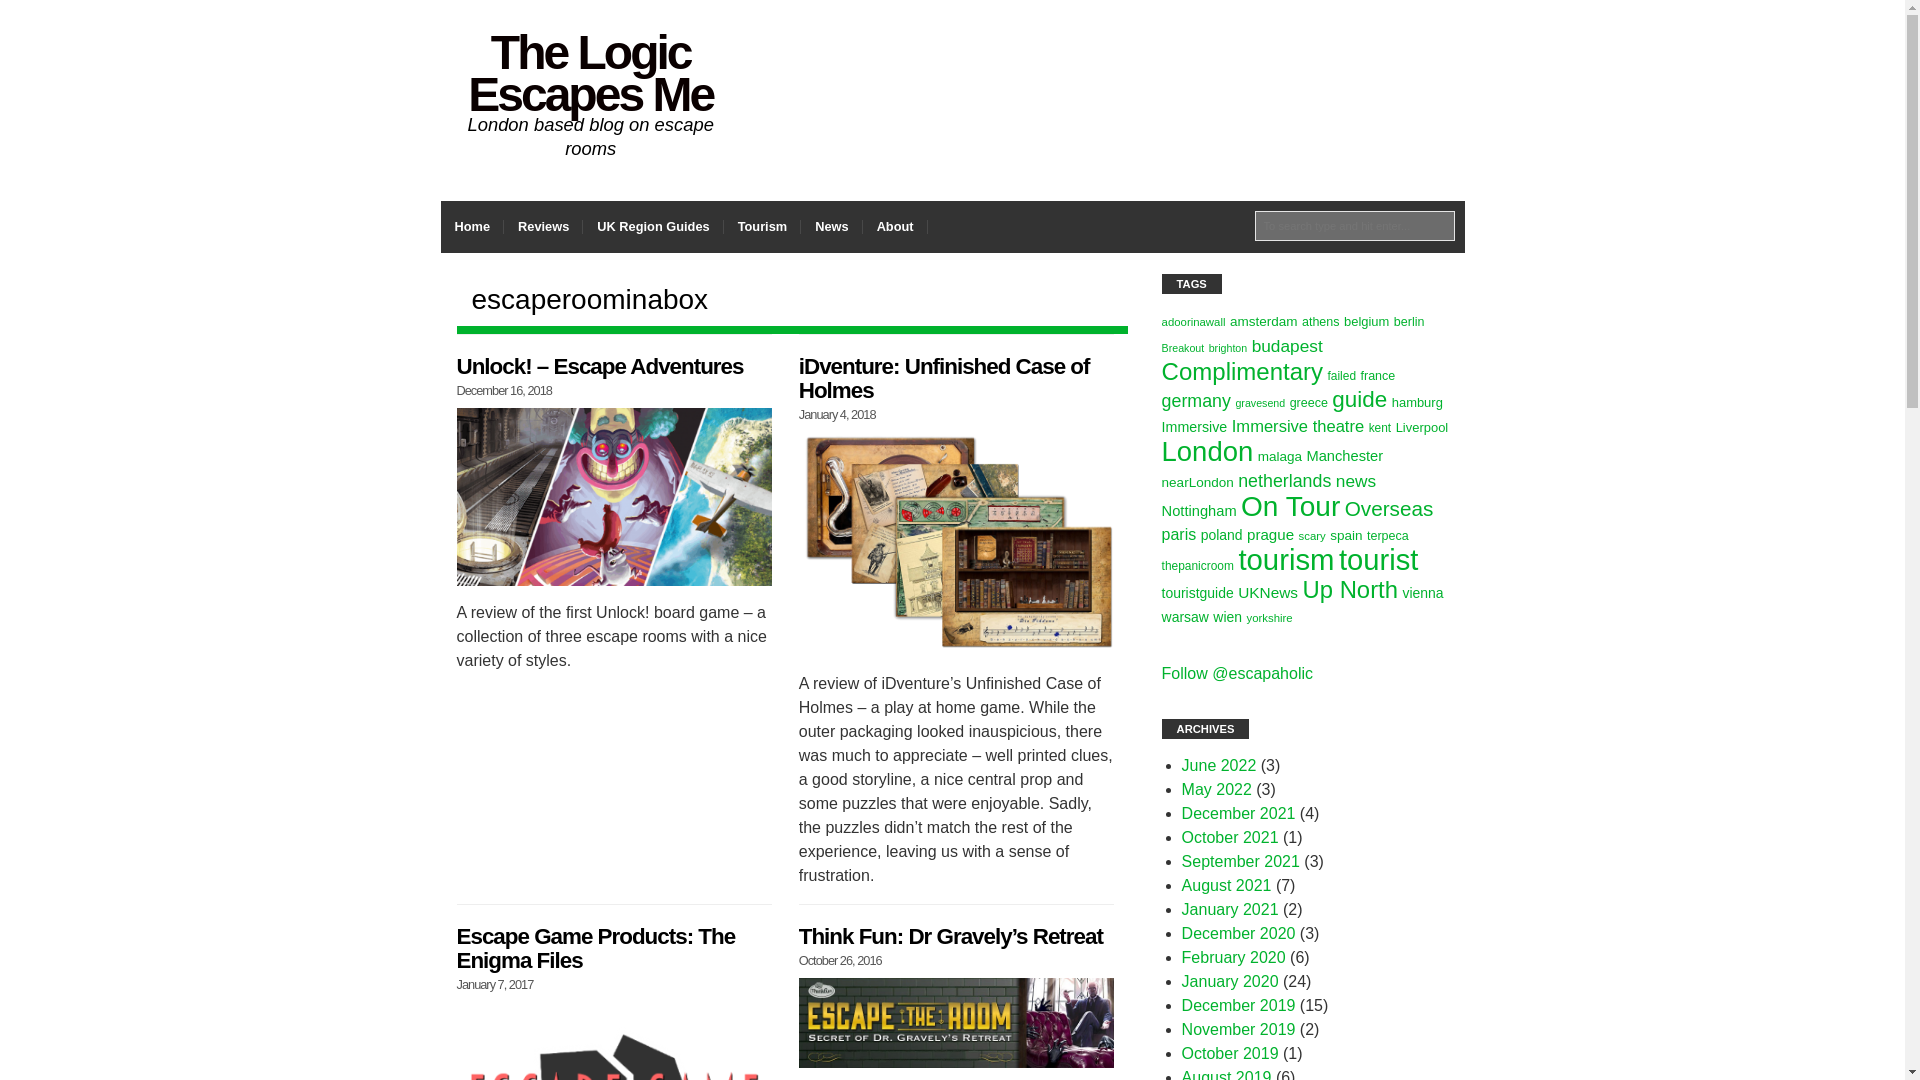 The width and height of the screenshot is (1920, 1080). I want to click on Home, so click(471, 226).